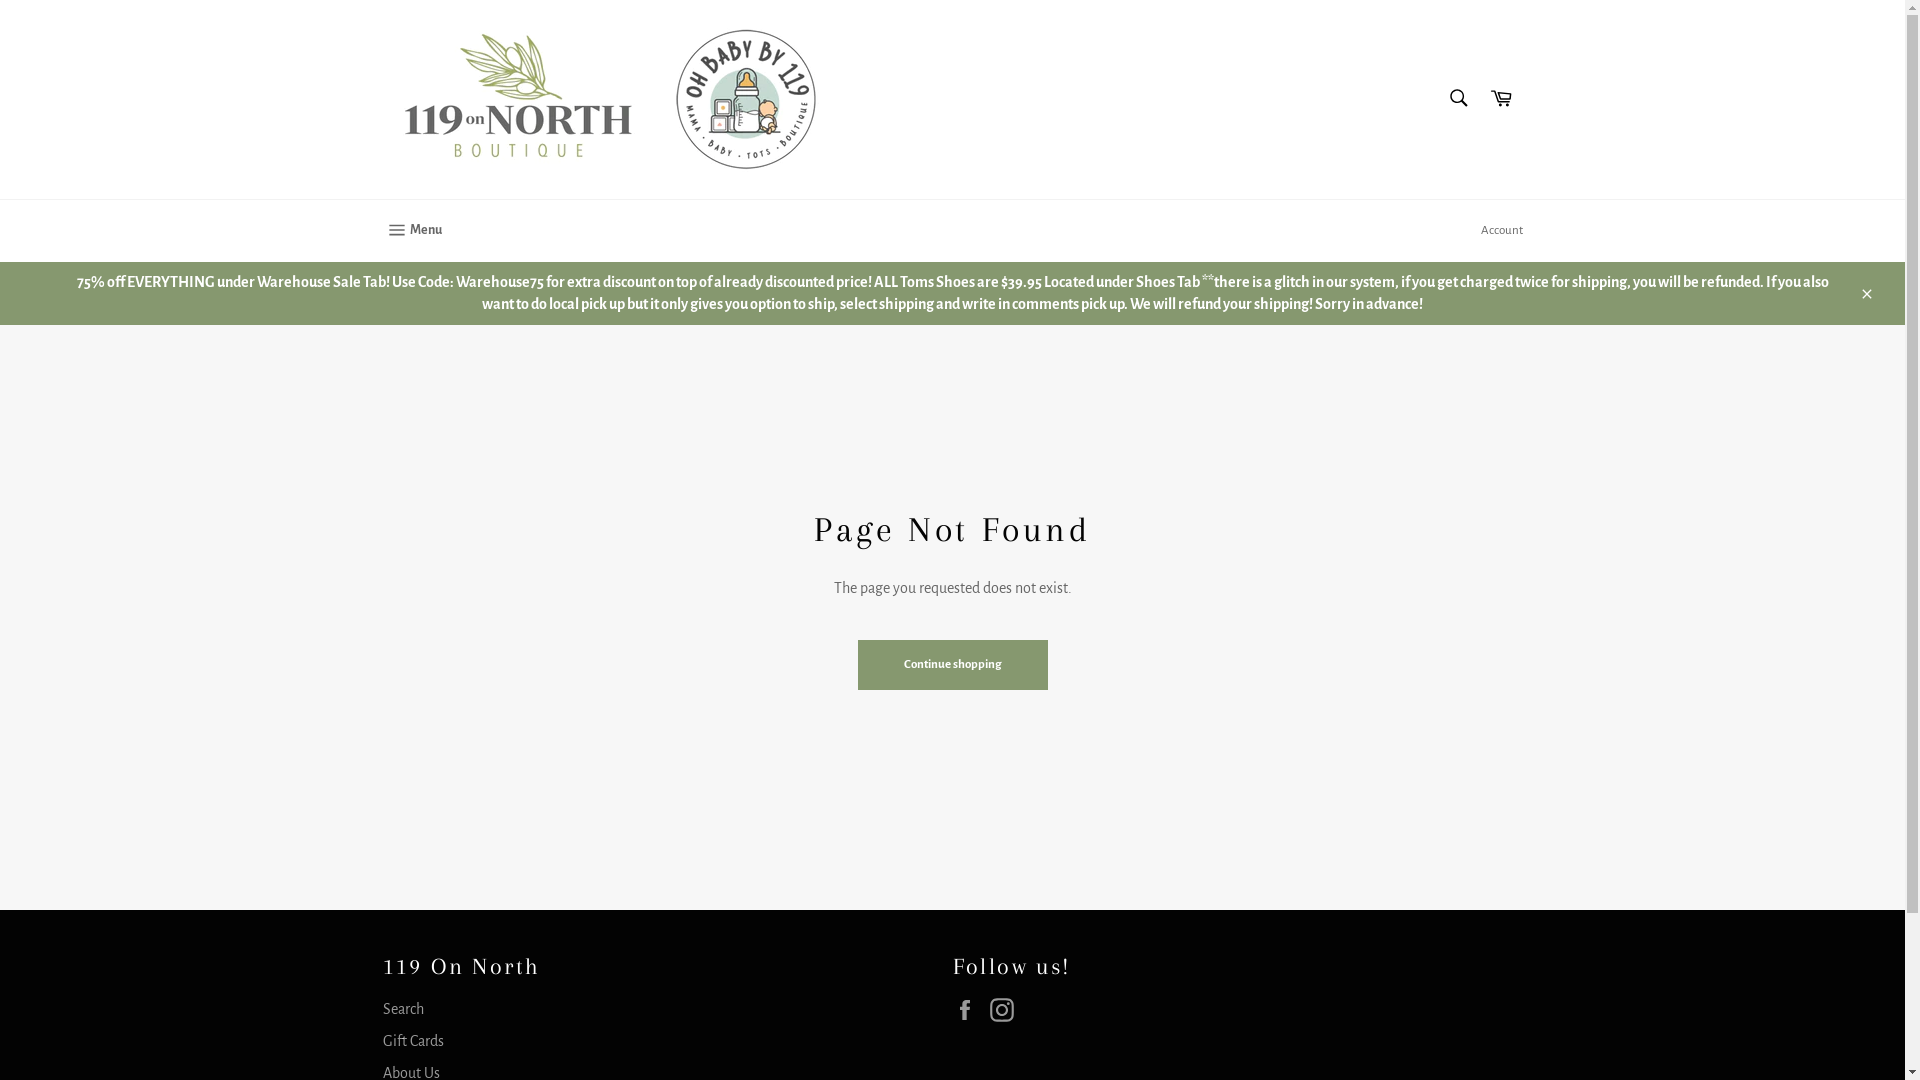 The width and height of the screenshot is (1920, 1080). Describe the element at coordinates (402, 1009) in the screenshot. I see `Search` at that location.